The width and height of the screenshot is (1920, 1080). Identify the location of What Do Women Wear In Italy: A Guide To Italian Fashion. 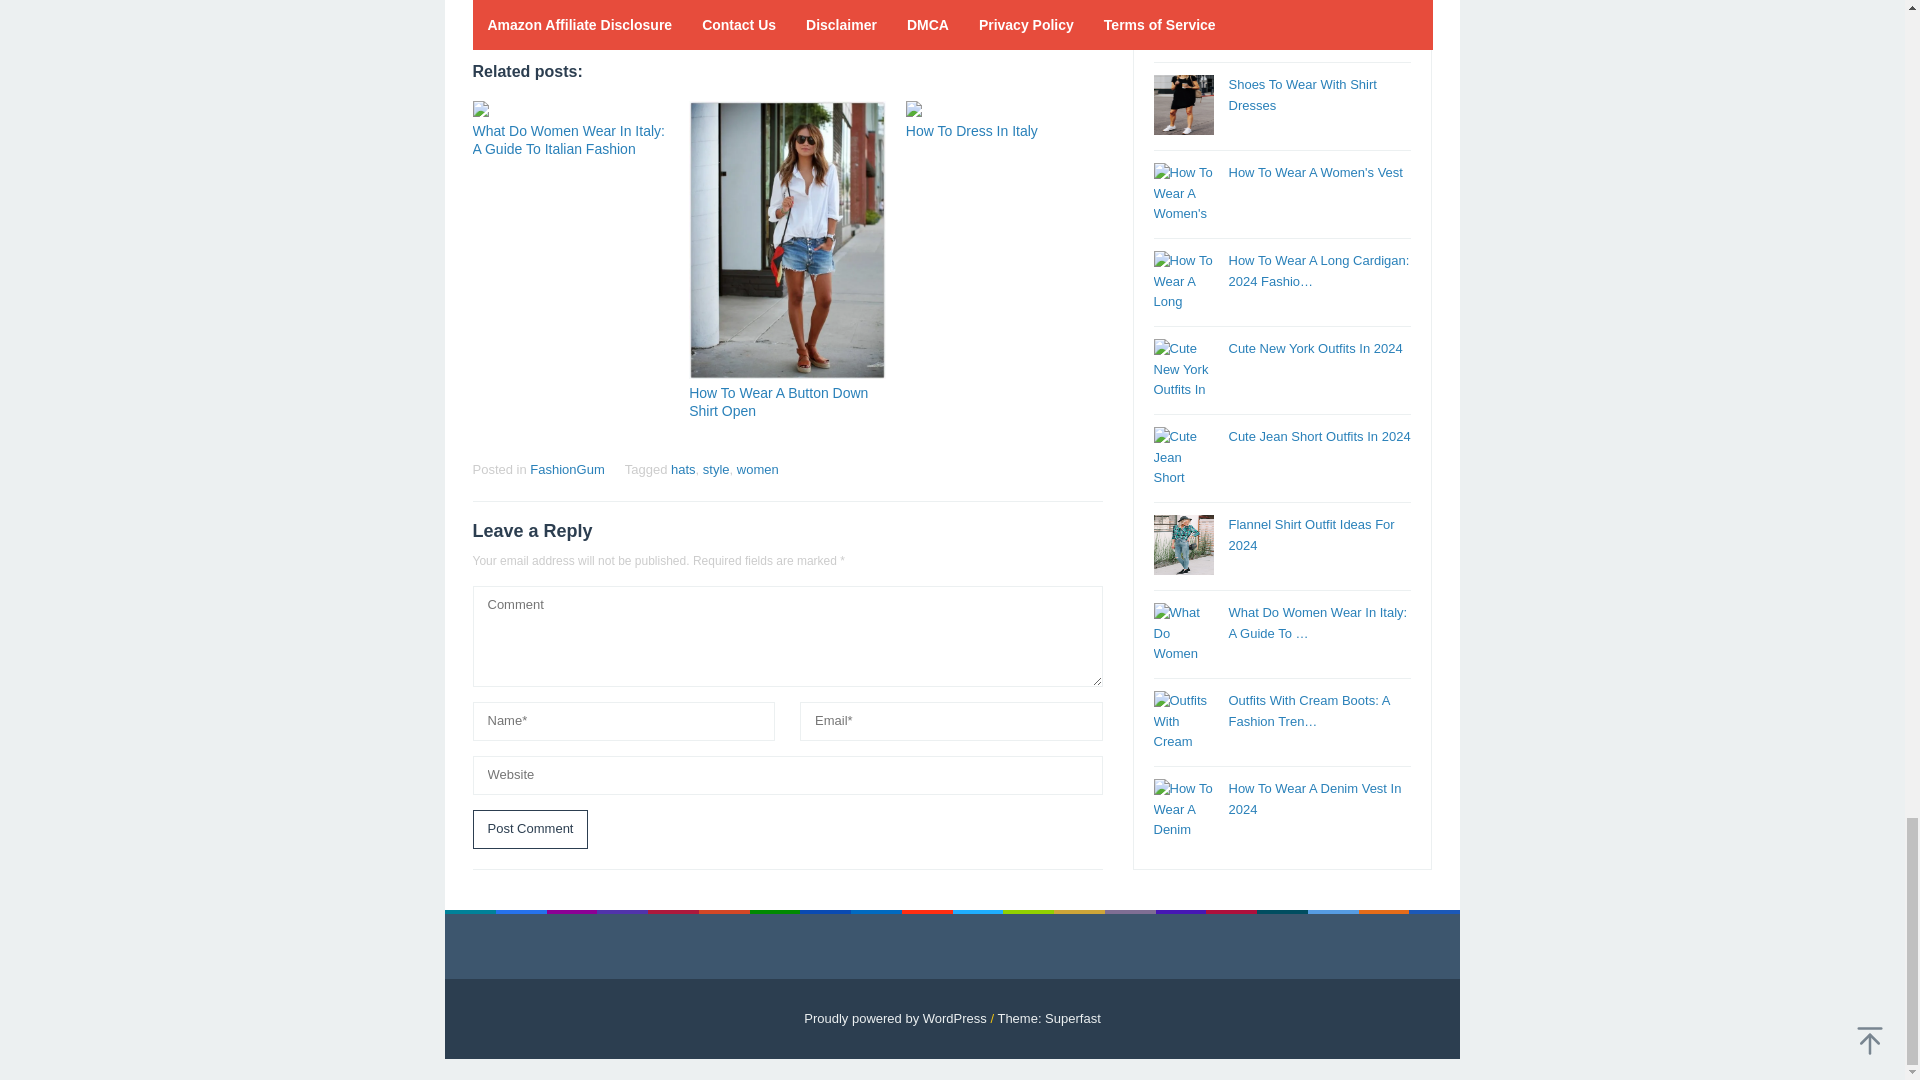
(568, 140).